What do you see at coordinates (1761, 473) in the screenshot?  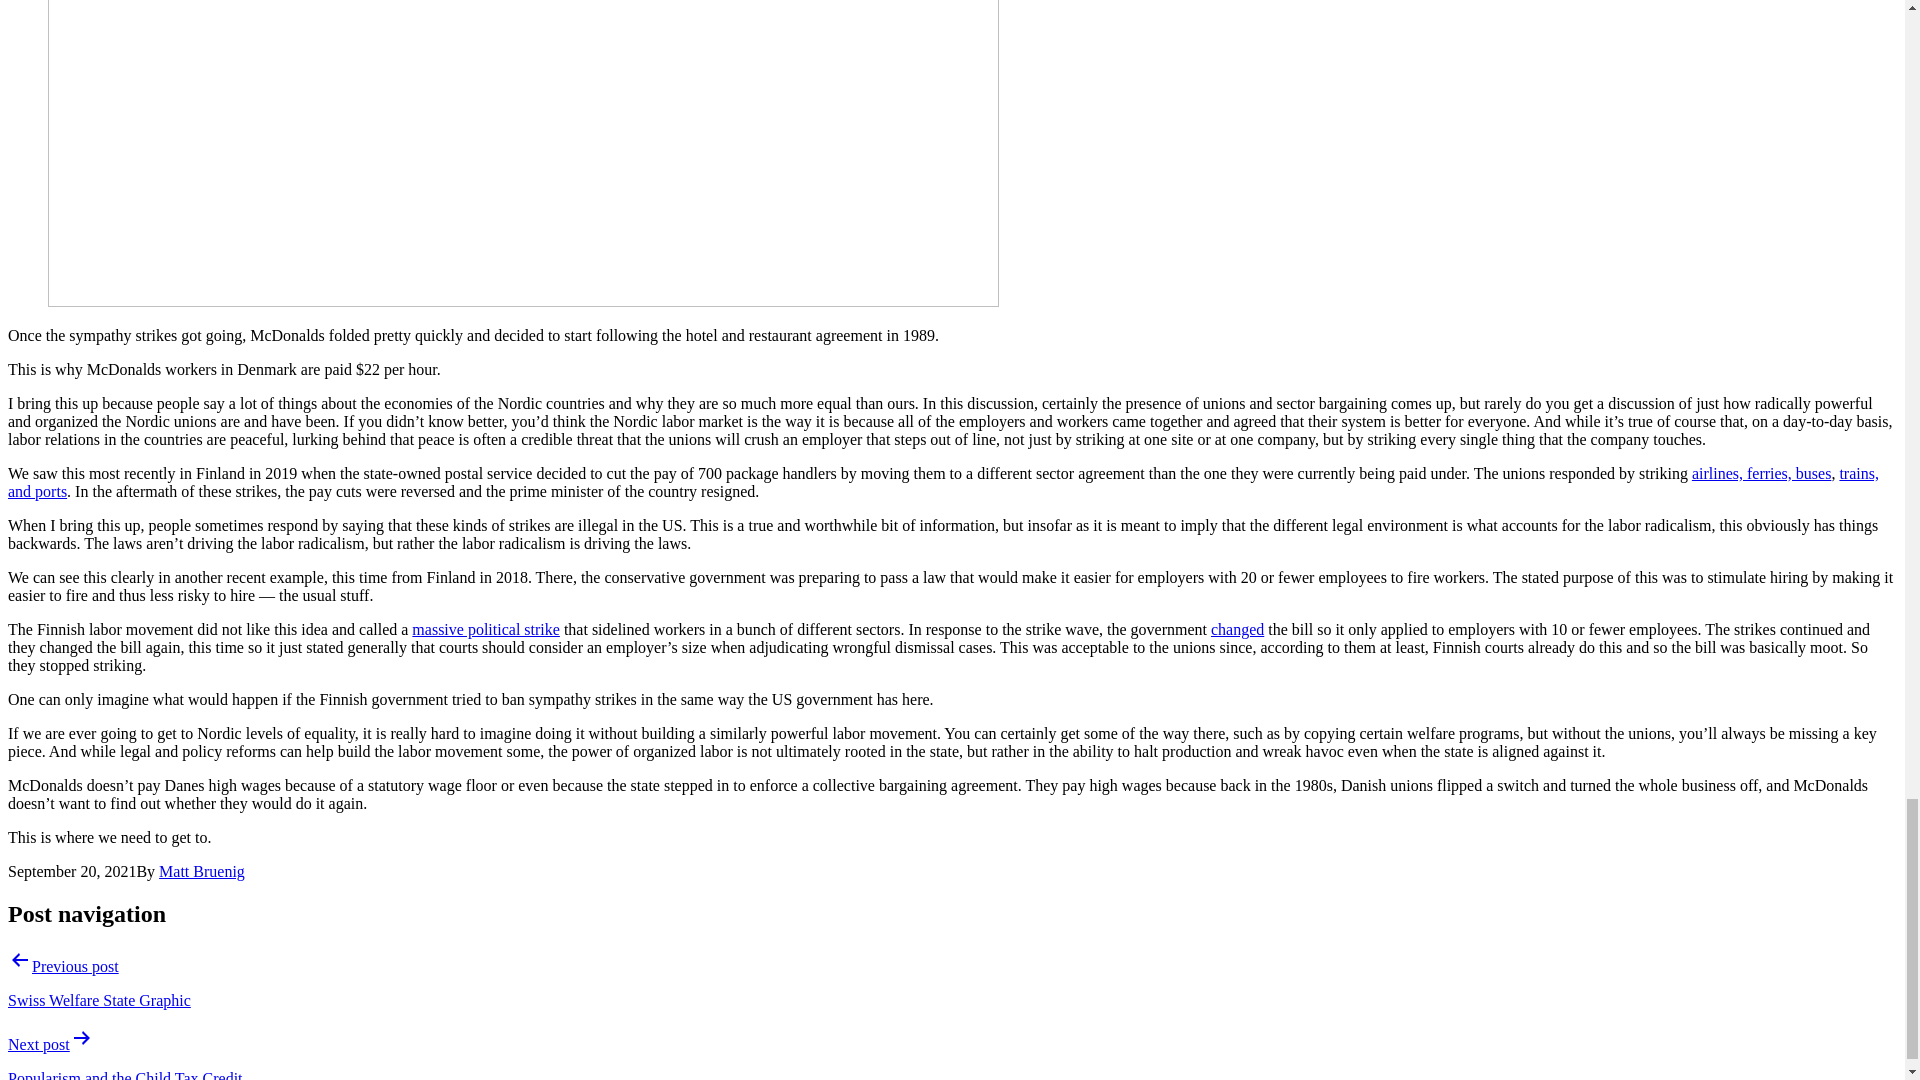 I see `airlines, ferries, buses` at bounding box center [1761, 473].